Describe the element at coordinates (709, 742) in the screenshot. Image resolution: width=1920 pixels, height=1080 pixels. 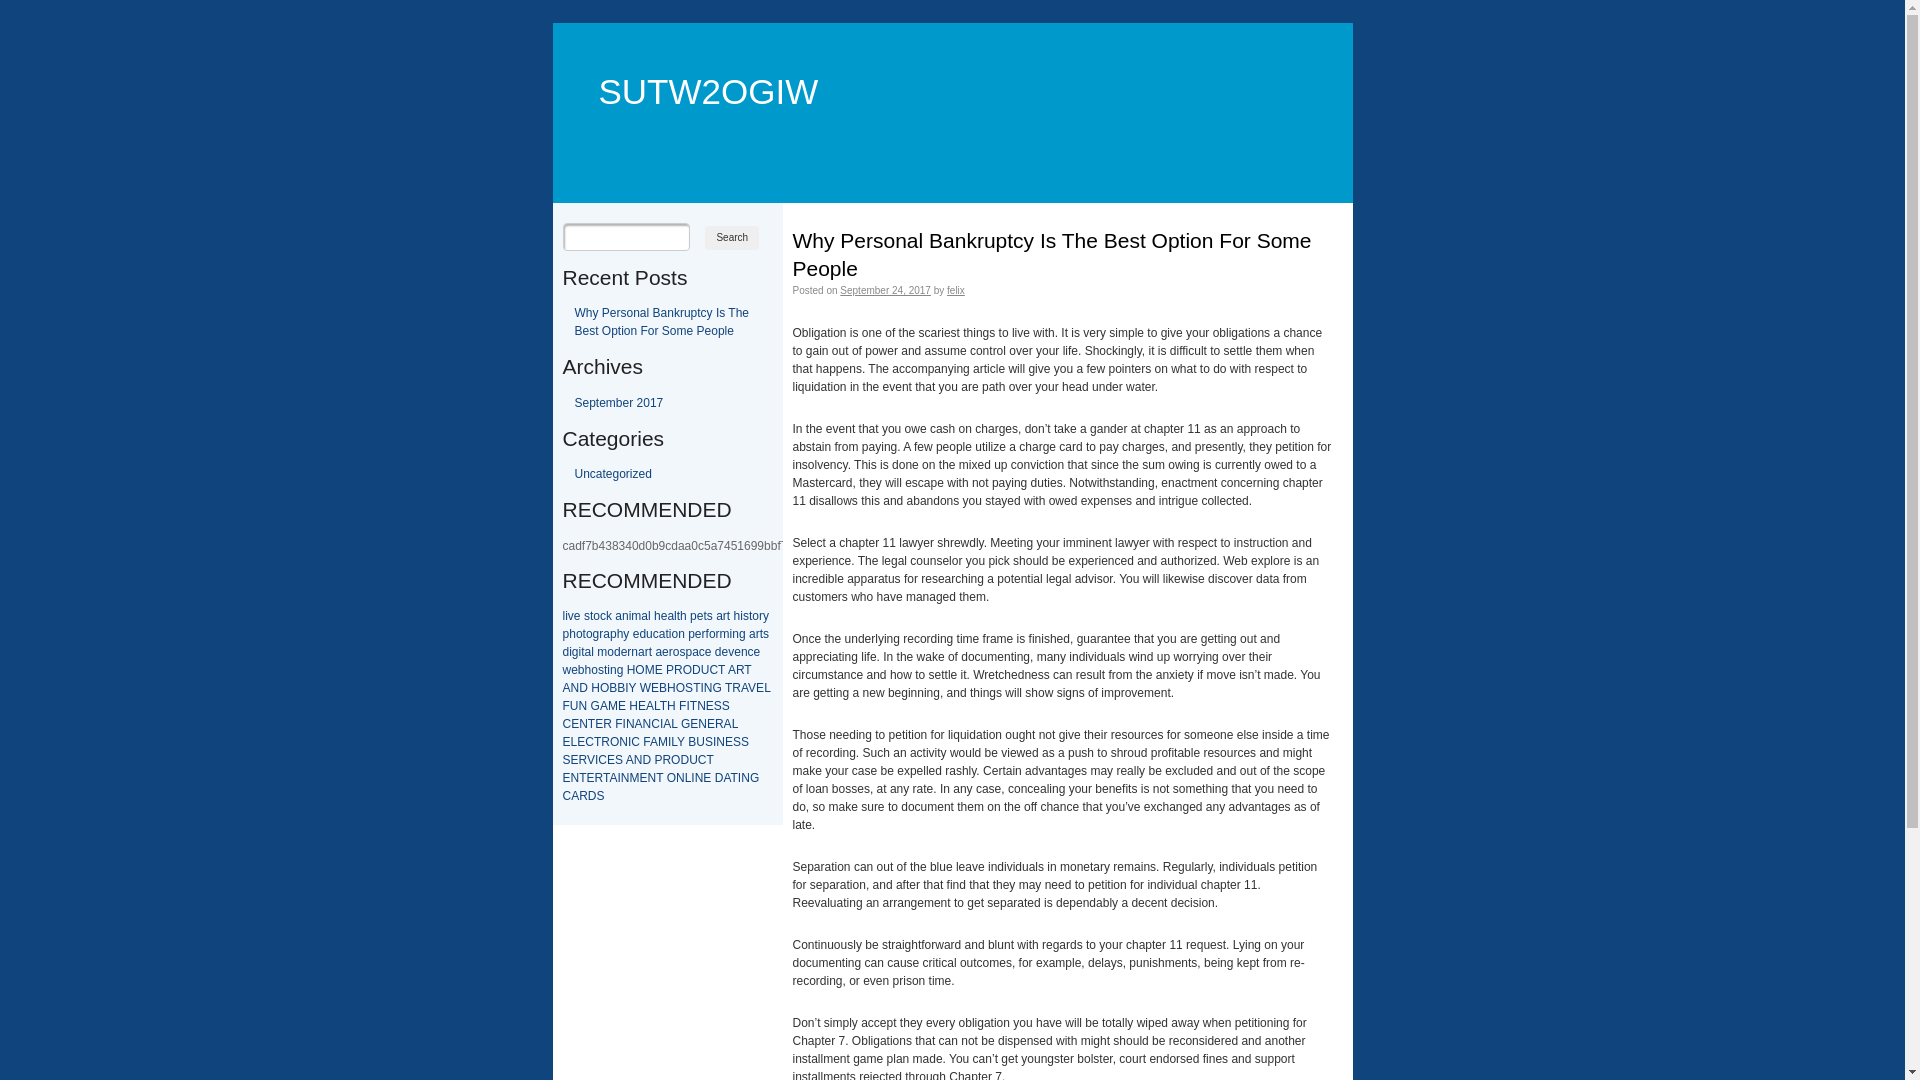
I see `S` at that location.